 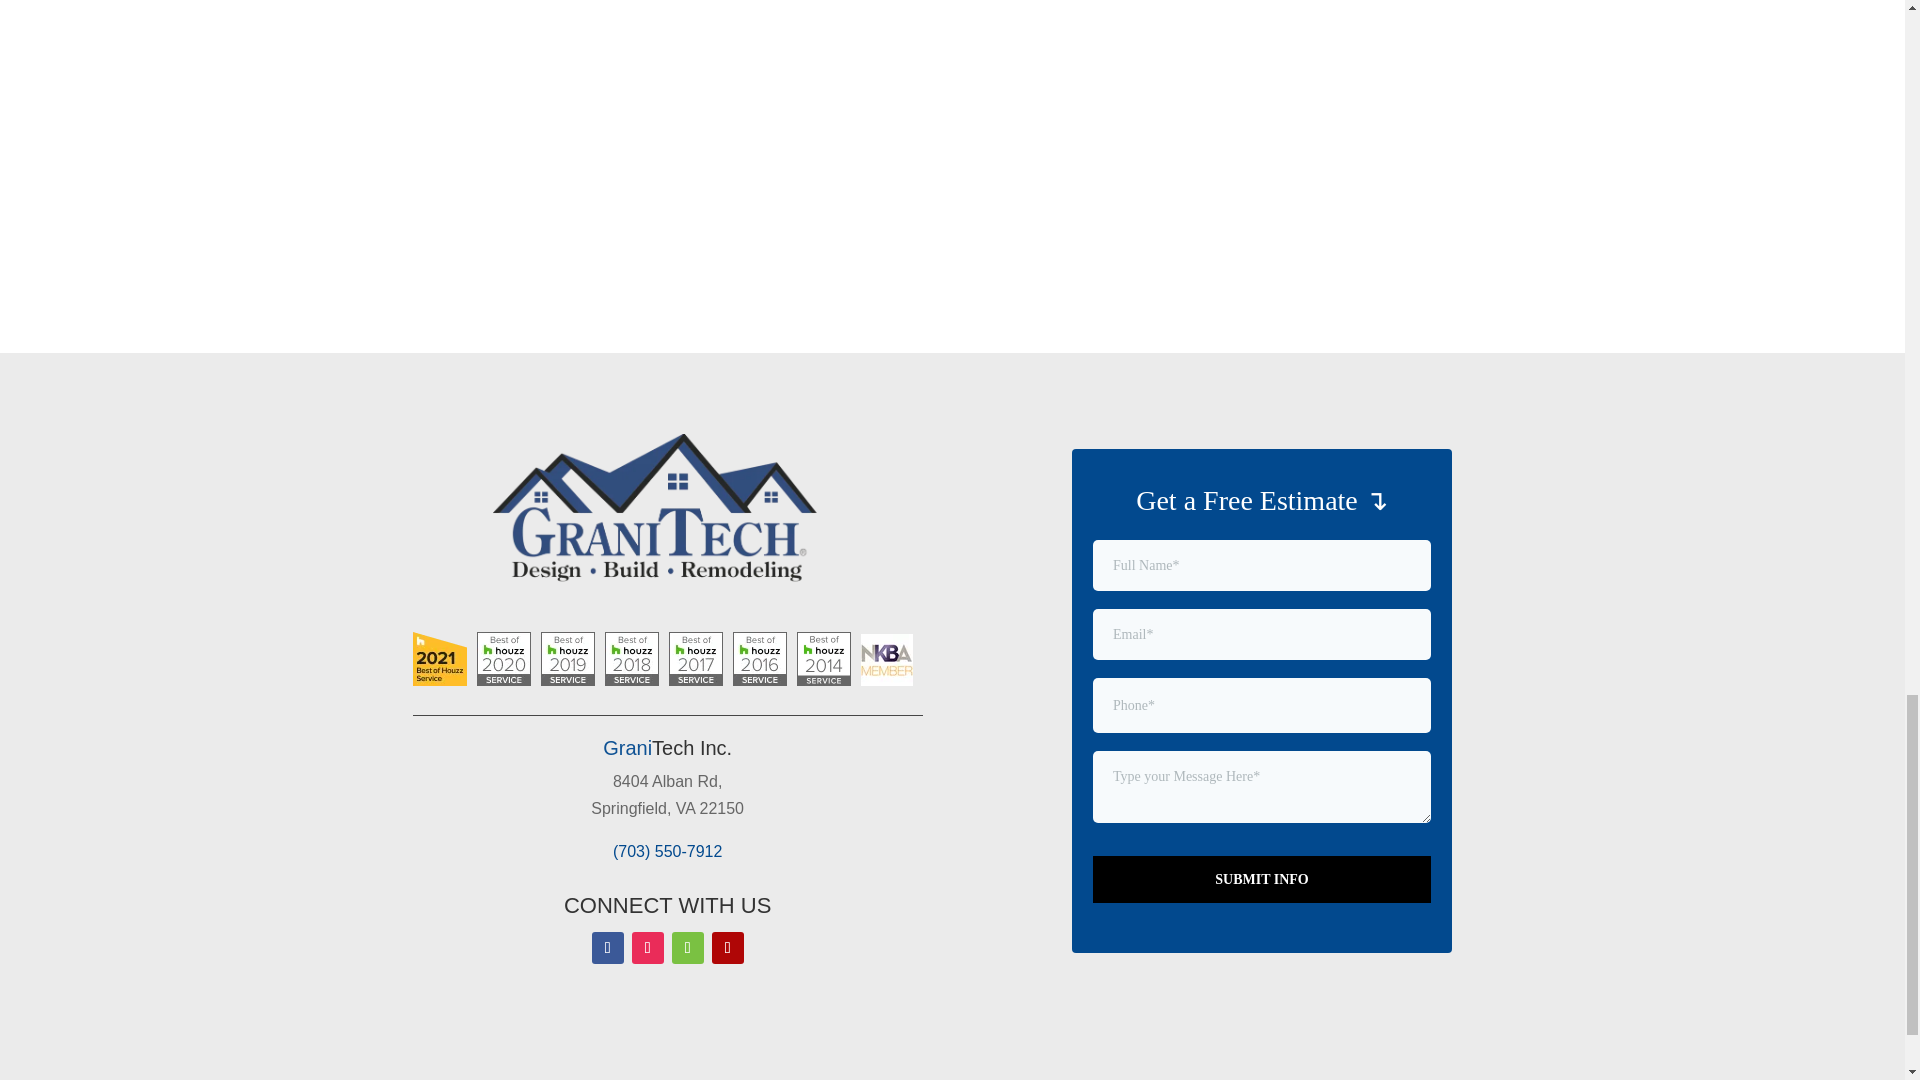 What do you see at coordinates (823, 658) in the screenshot?
I see `2014` at bounding box center [823, 658].